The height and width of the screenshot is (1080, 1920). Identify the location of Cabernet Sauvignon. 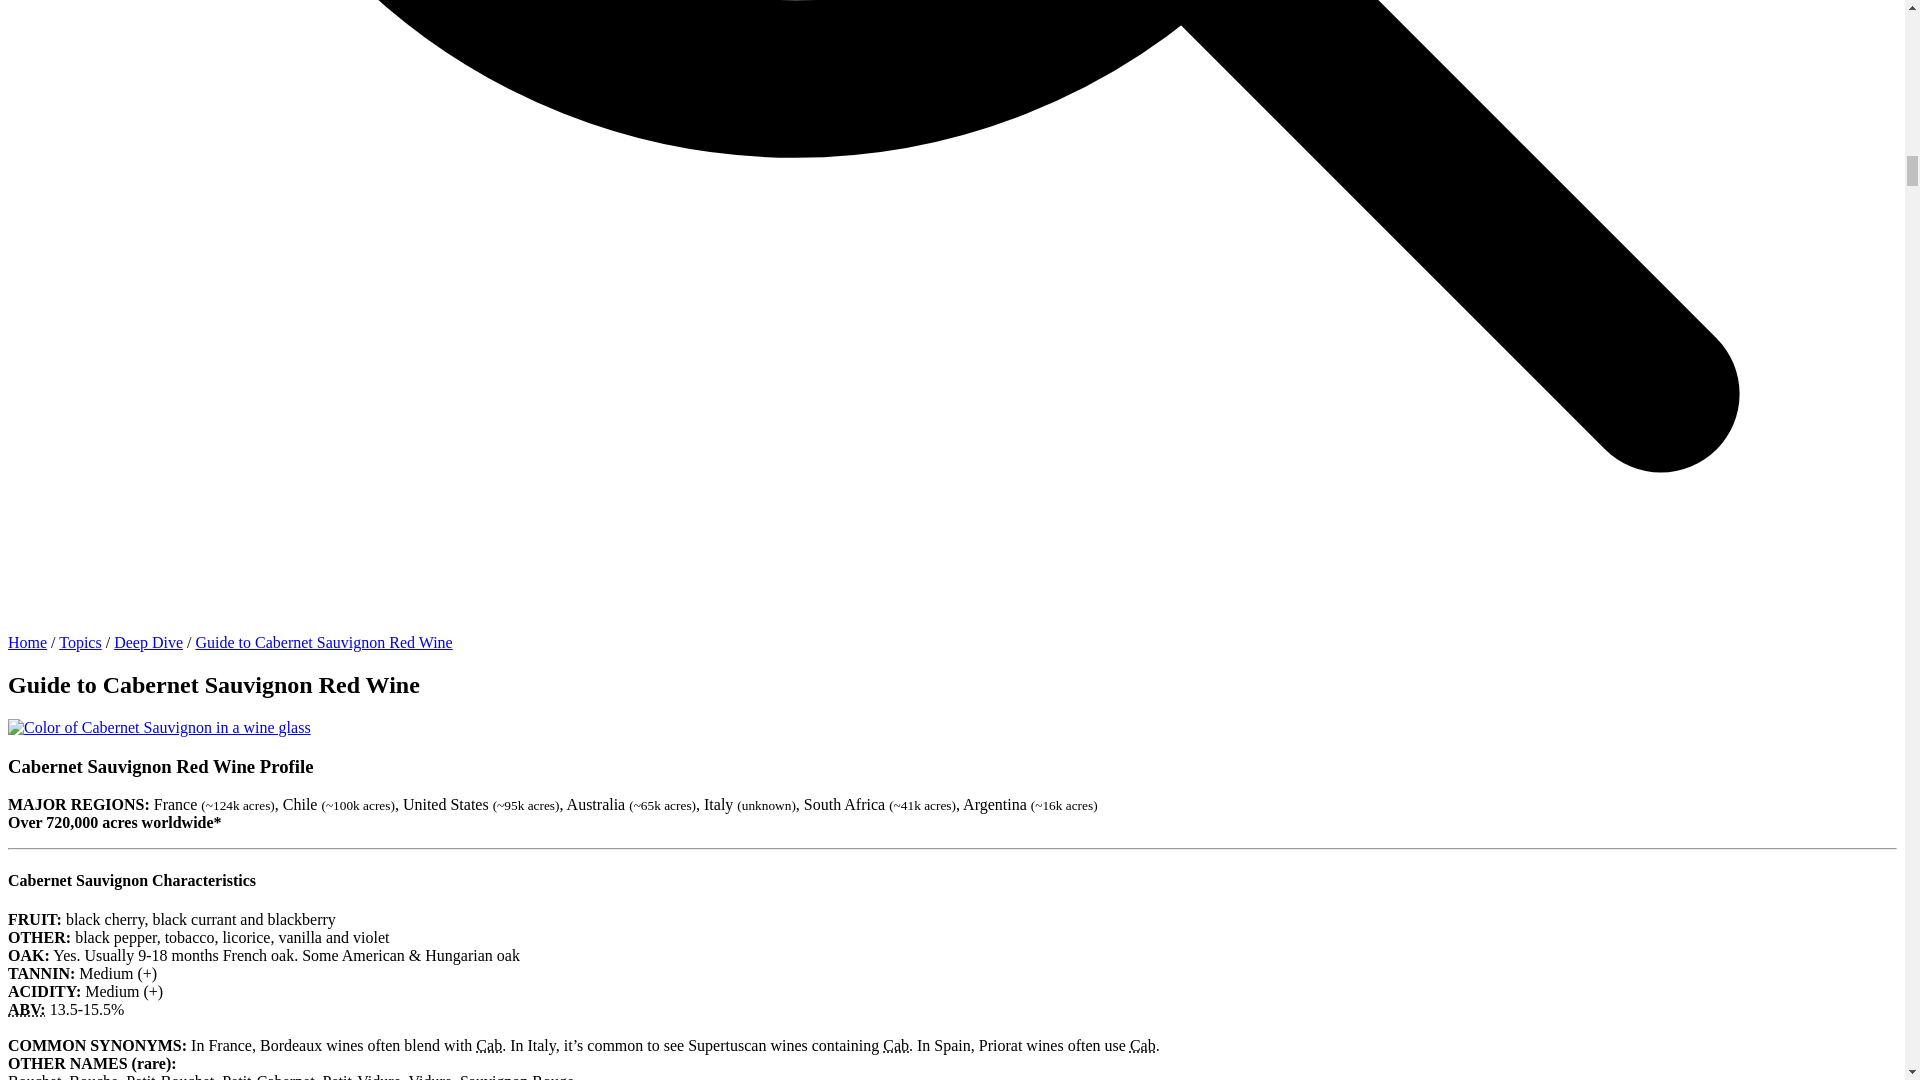
(488, 1045).